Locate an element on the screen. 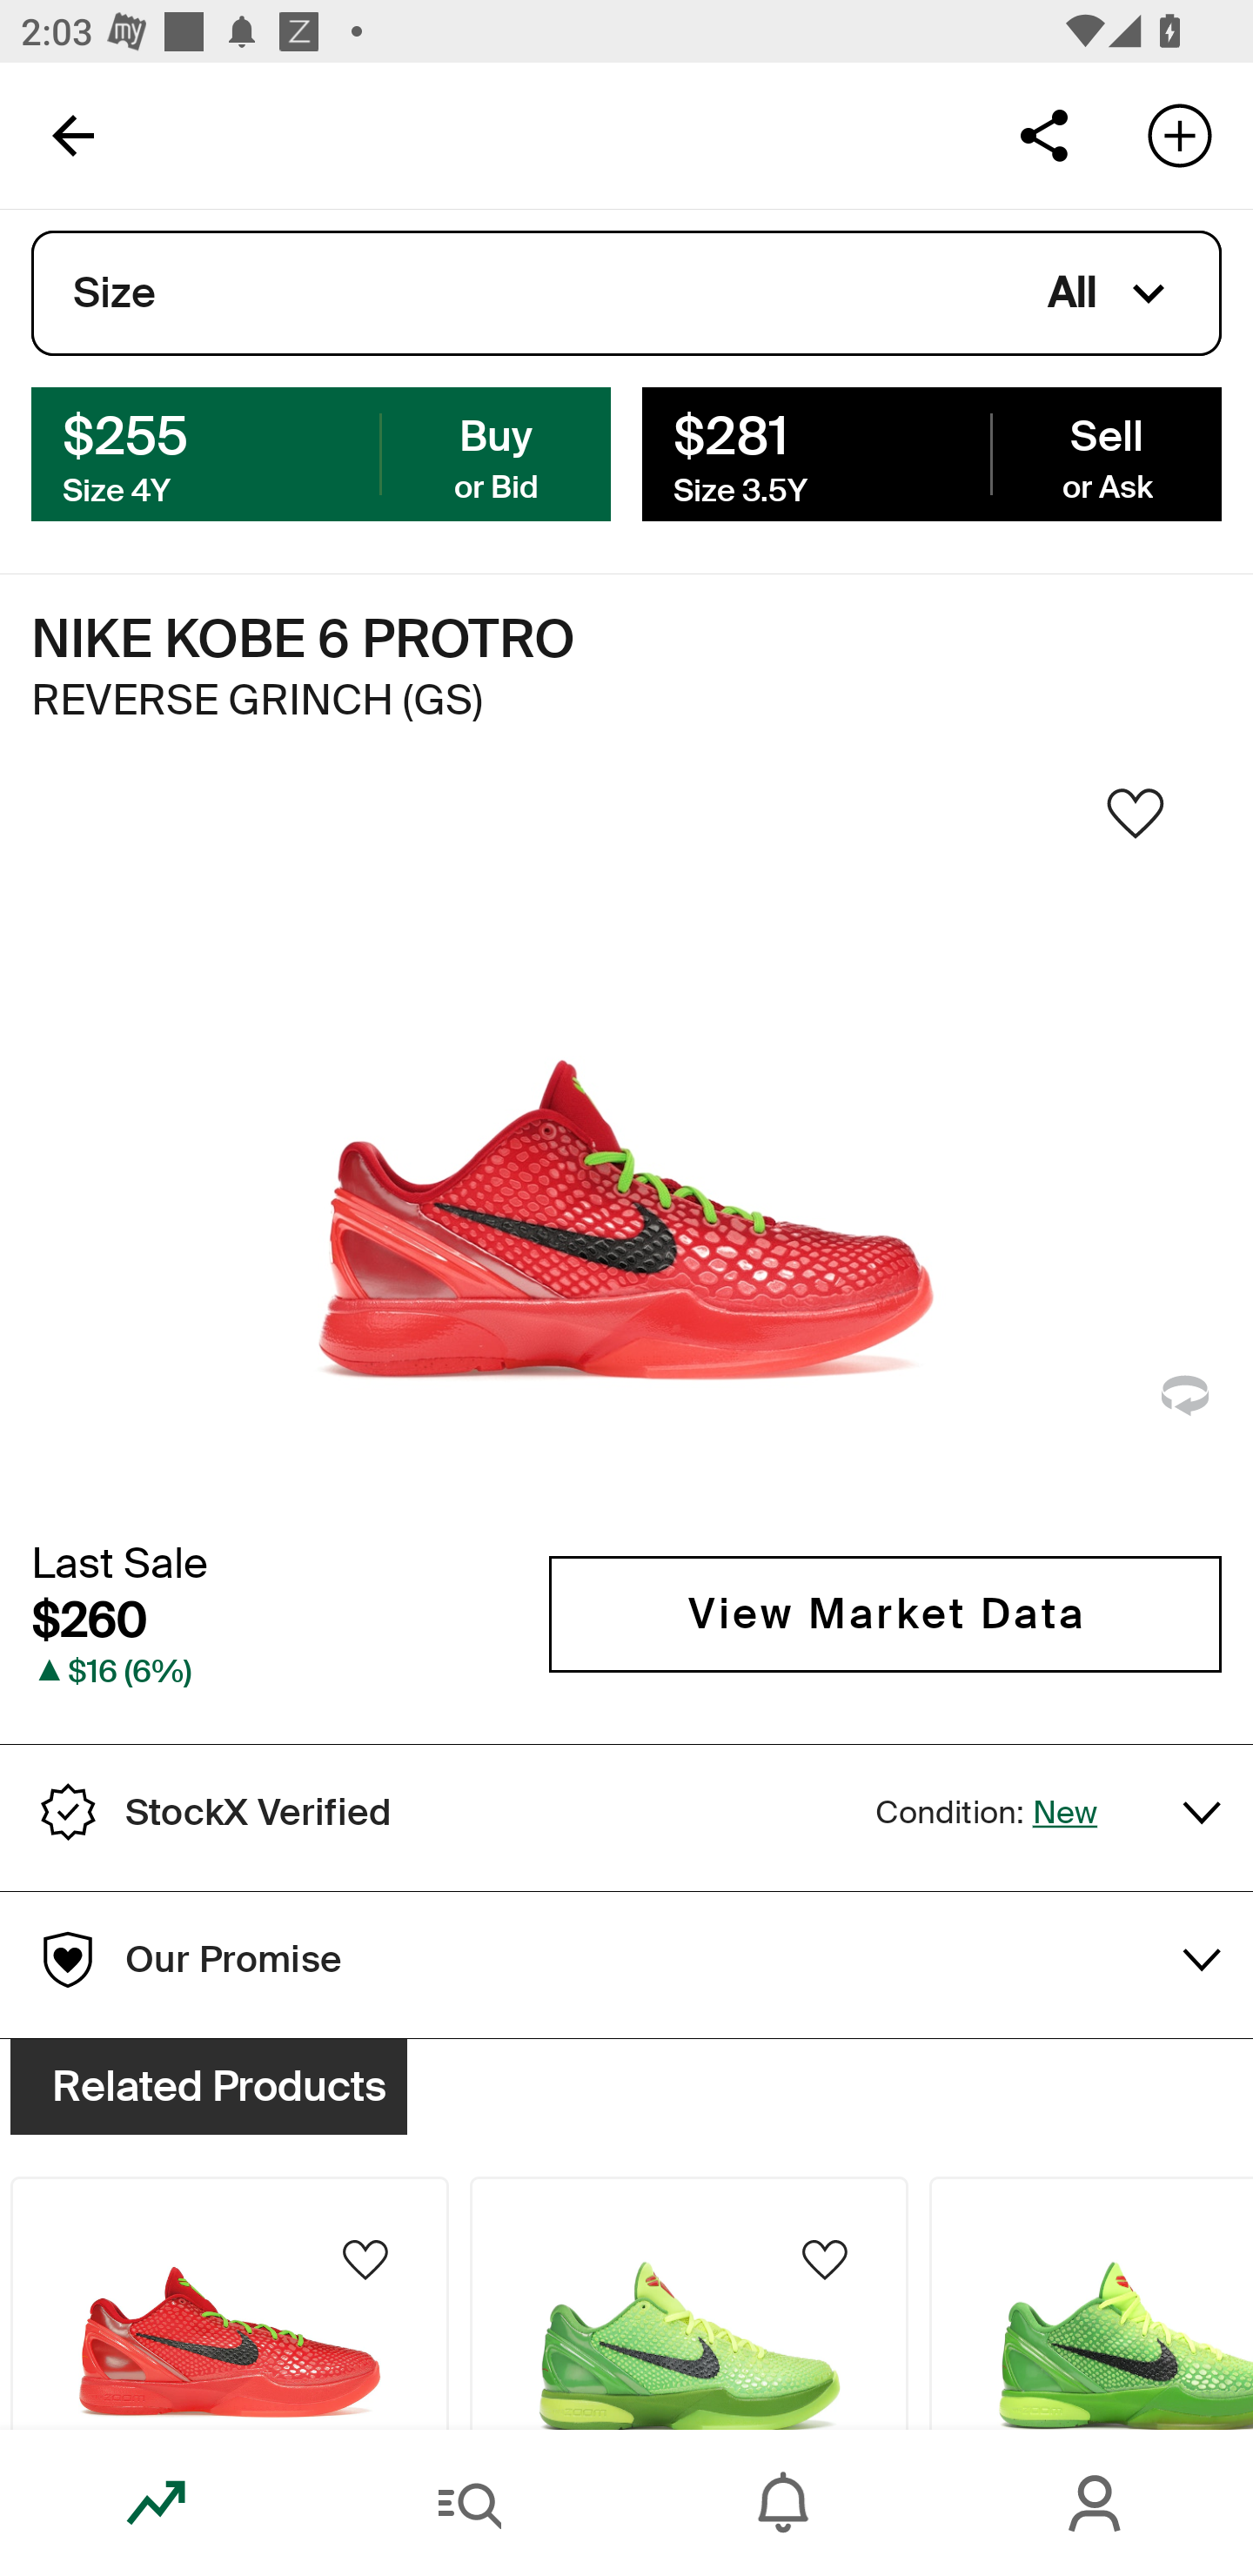  Search is located at coordinates (470, 2503).